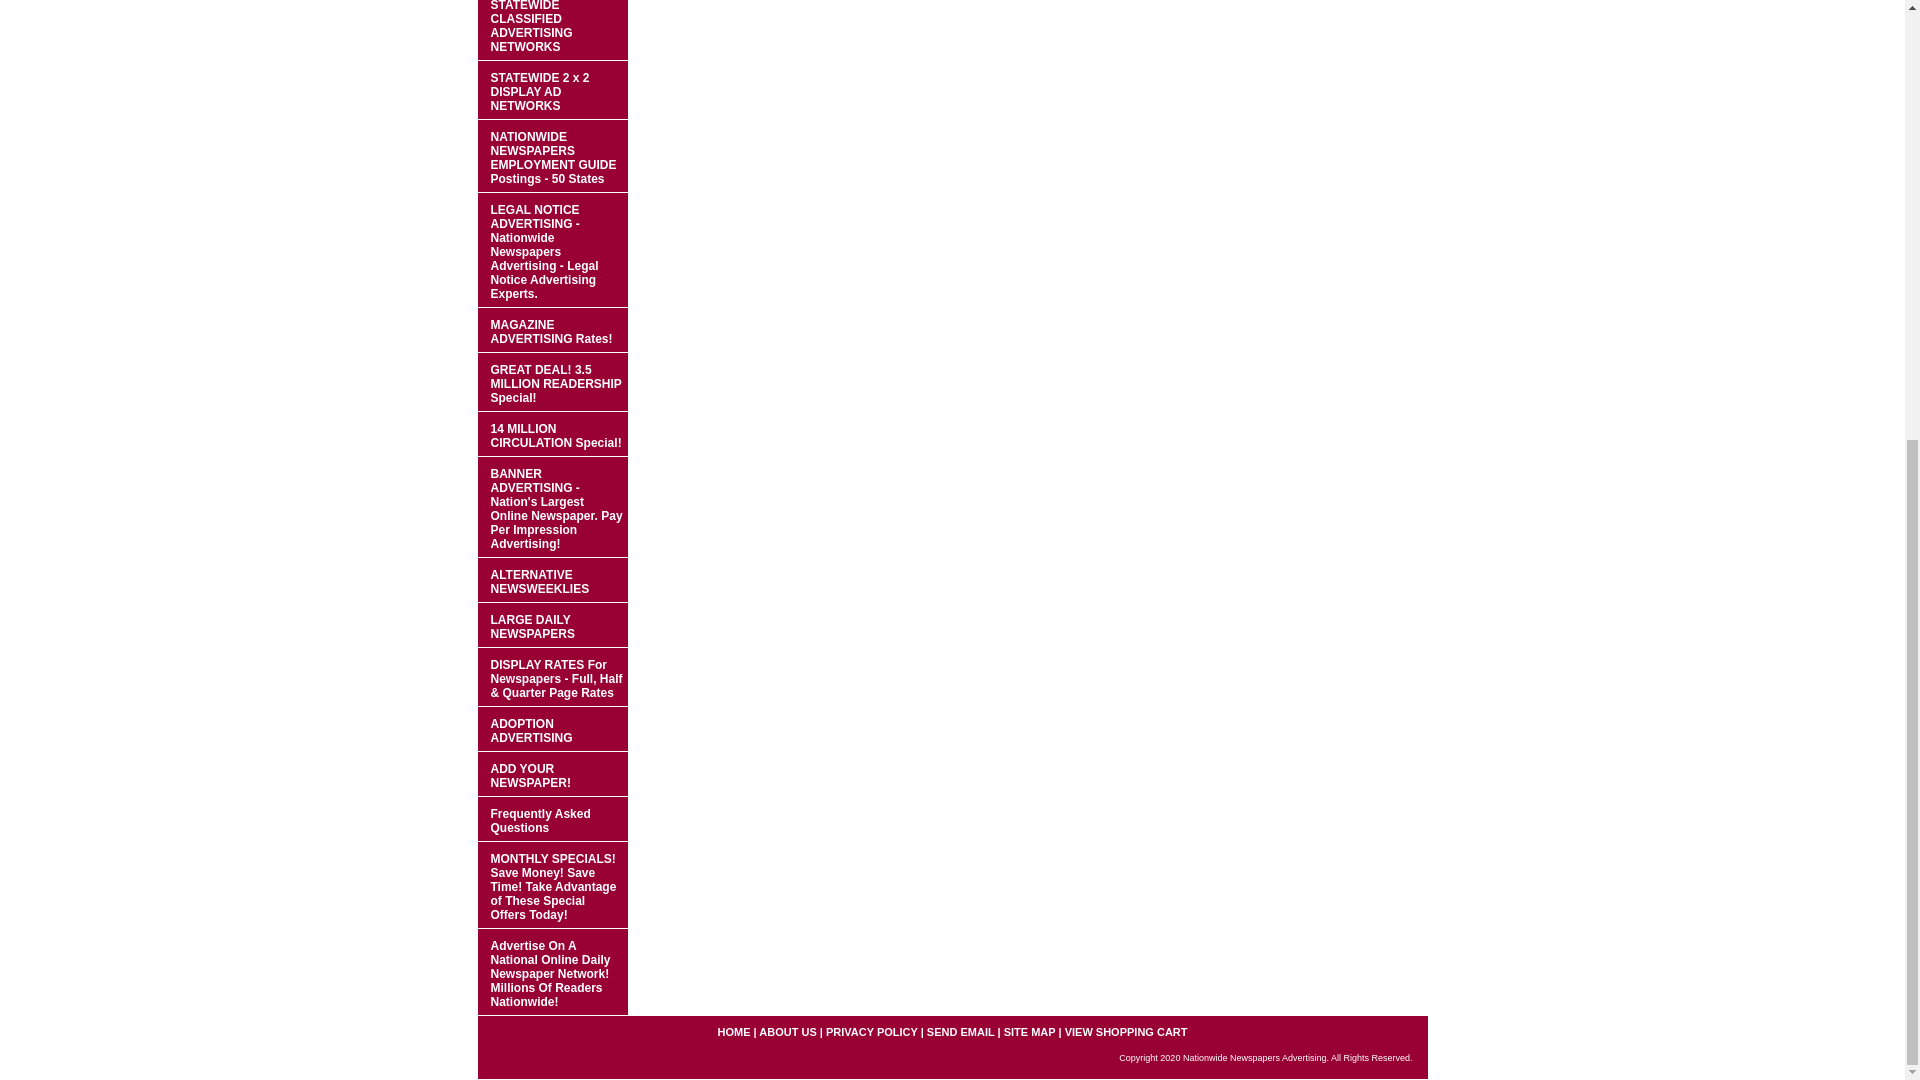  Describe the element at coordinates (552, 90) in the screenshot. I see `STATEWIDE 2 x 2 DISPLAY AD NETWORKS` at that location.